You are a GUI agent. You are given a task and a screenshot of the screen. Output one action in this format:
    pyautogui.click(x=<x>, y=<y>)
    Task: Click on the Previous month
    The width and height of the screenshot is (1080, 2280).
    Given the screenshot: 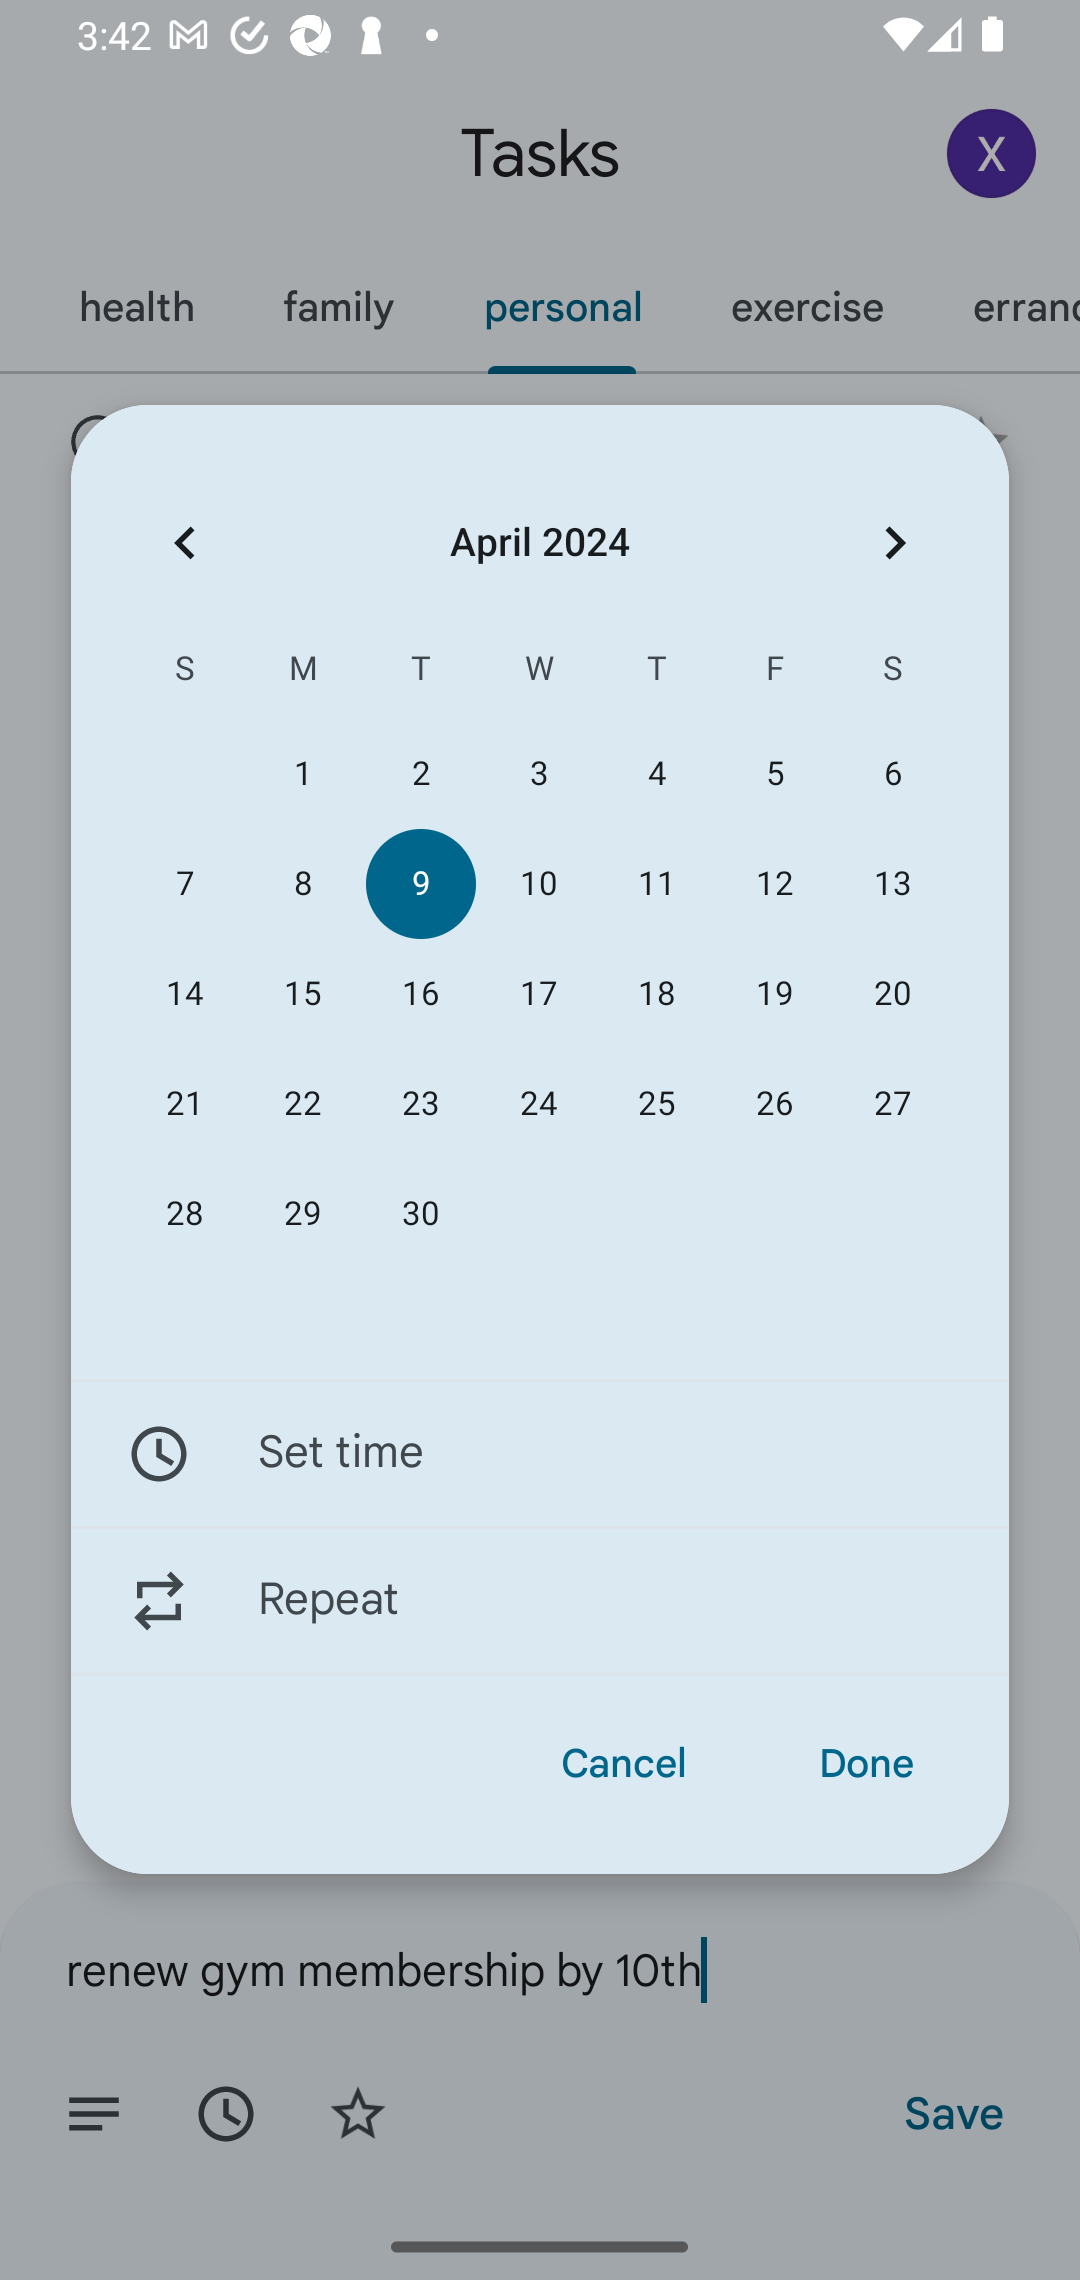 What is the action you would take?
    pyautogui.click(x=184, y=542)
    